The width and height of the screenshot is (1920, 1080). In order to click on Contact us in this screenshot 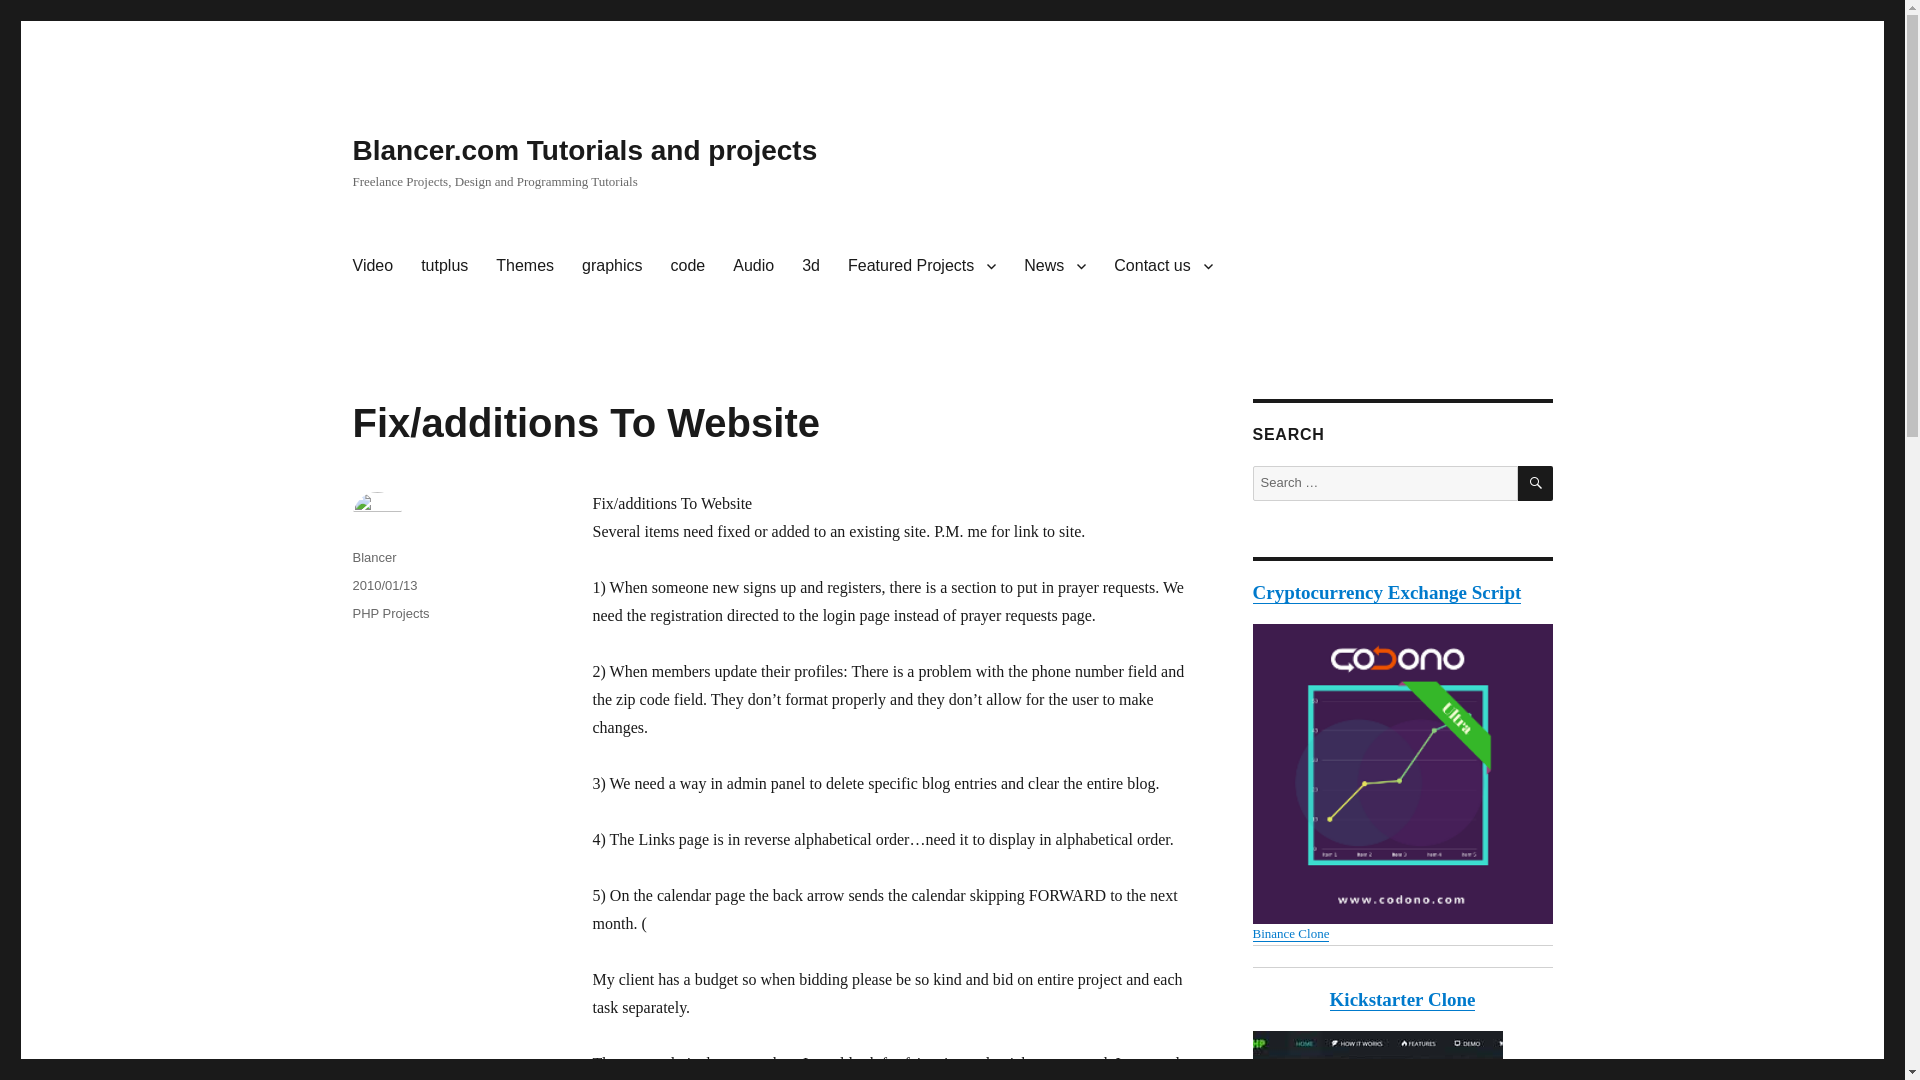, I will do `click(1163, 266)`.